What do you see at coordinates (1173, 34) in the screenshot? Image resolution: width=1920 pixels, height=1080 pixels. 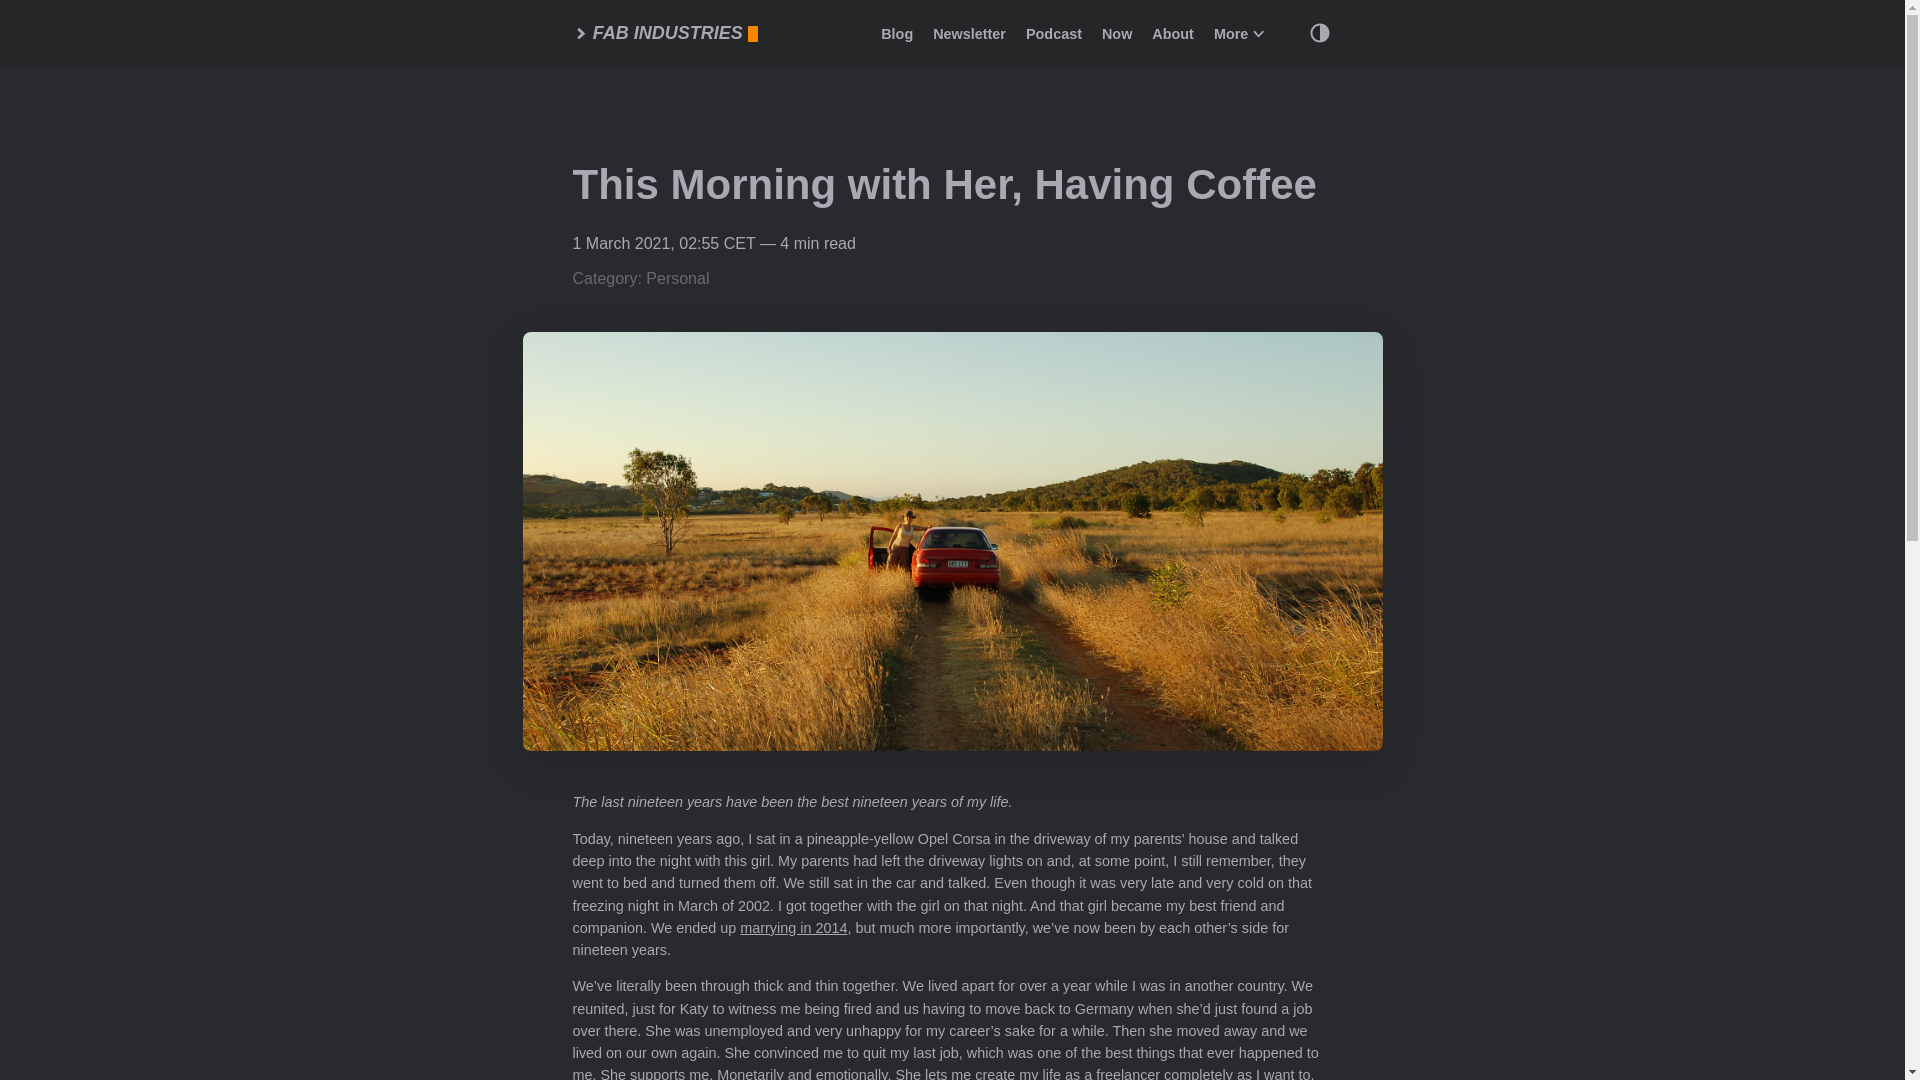 I see `About` at bounding box center [1173, 34].